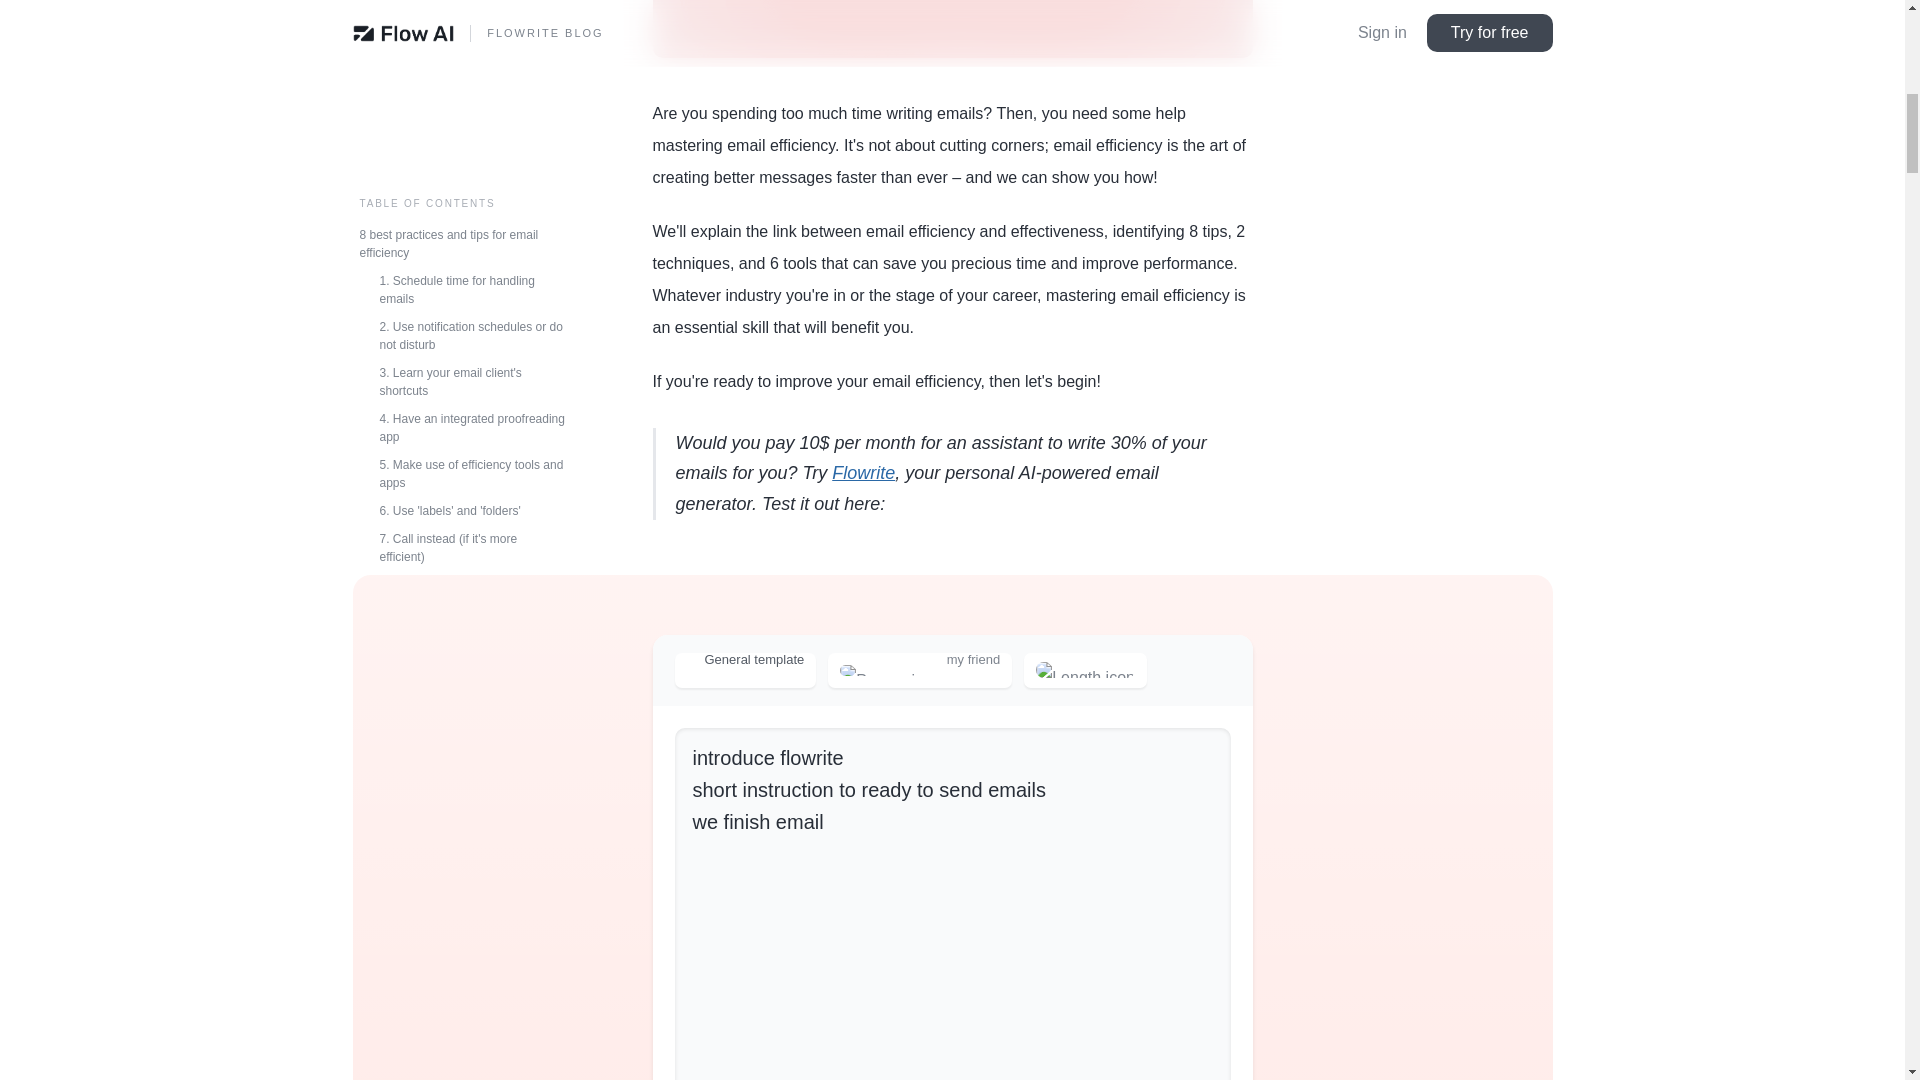 The width and height of the screenshot is (1920, 1080). Describe the element at coordinates (462, 528) in the screenshot. I see `Final words` at that location.